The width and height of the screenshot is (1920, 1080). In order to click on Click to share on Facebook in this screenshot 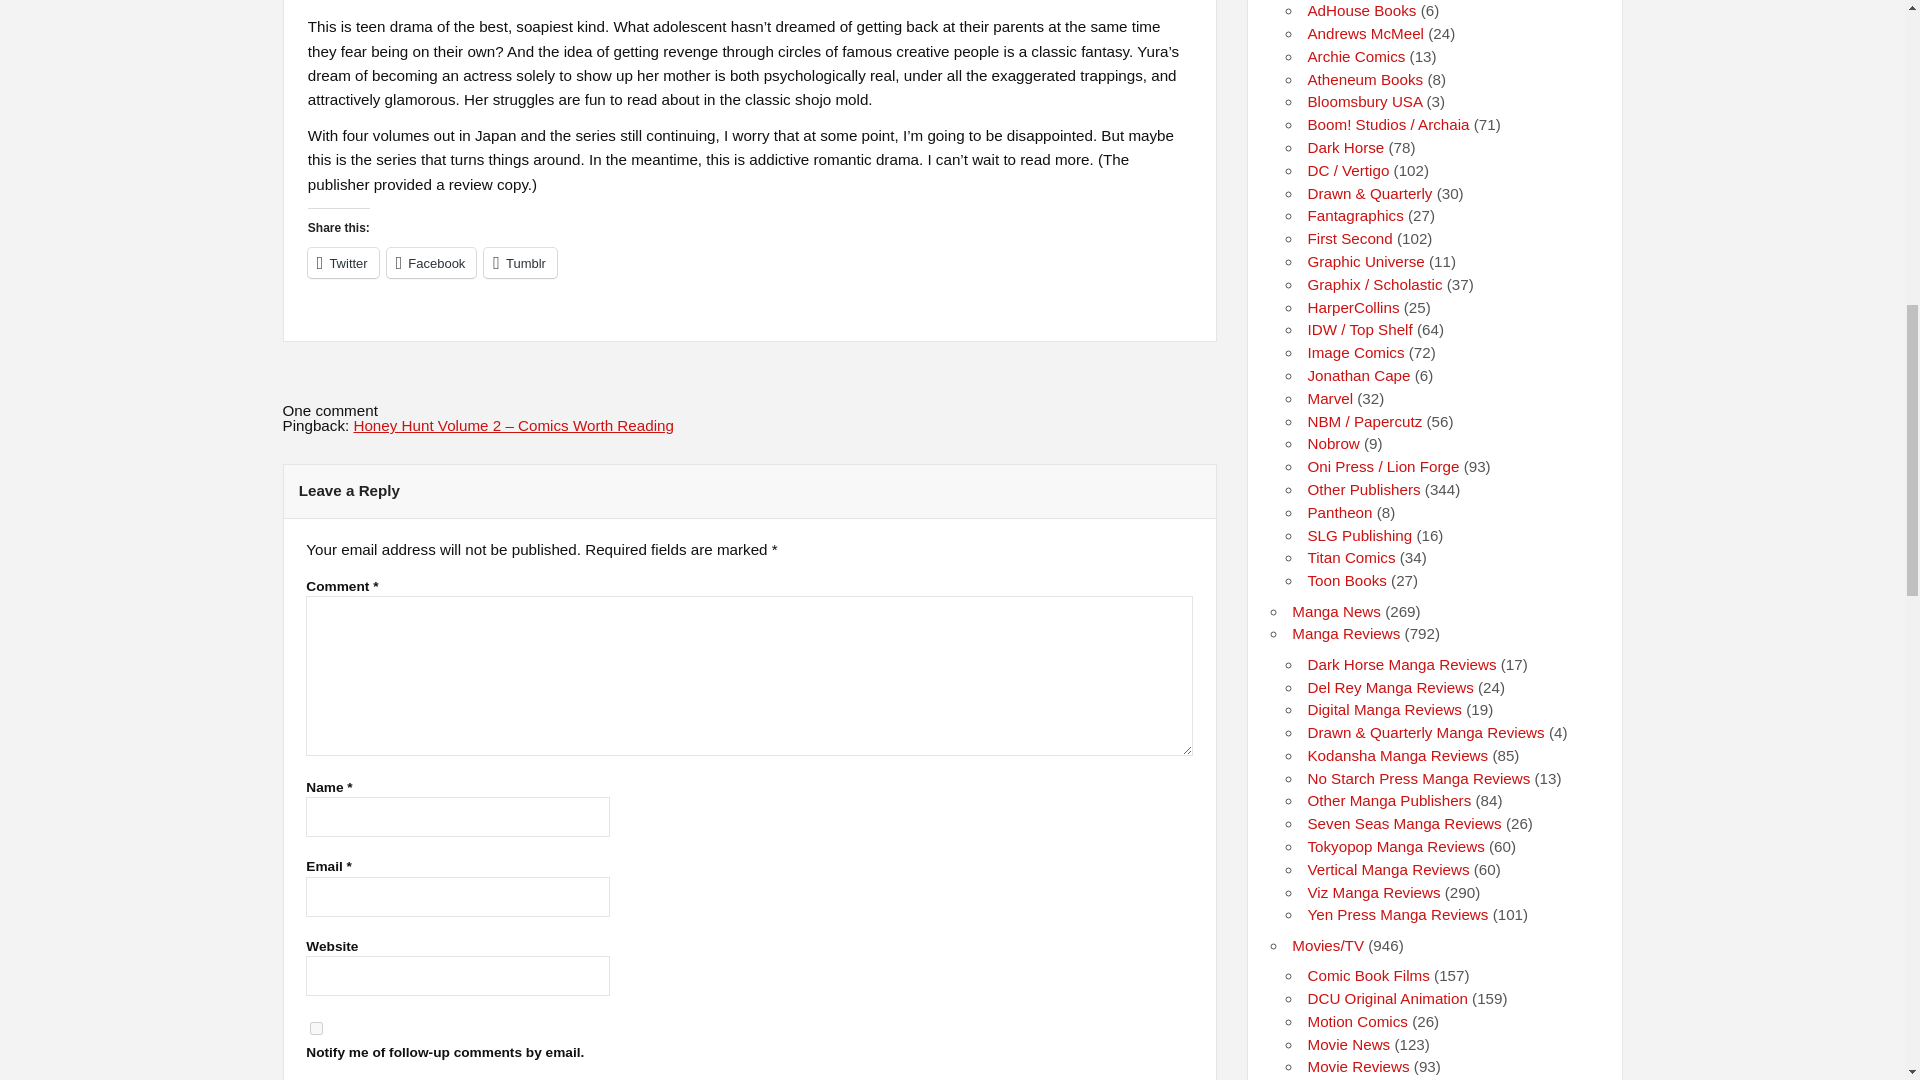, I will do `click(432, 262)`.